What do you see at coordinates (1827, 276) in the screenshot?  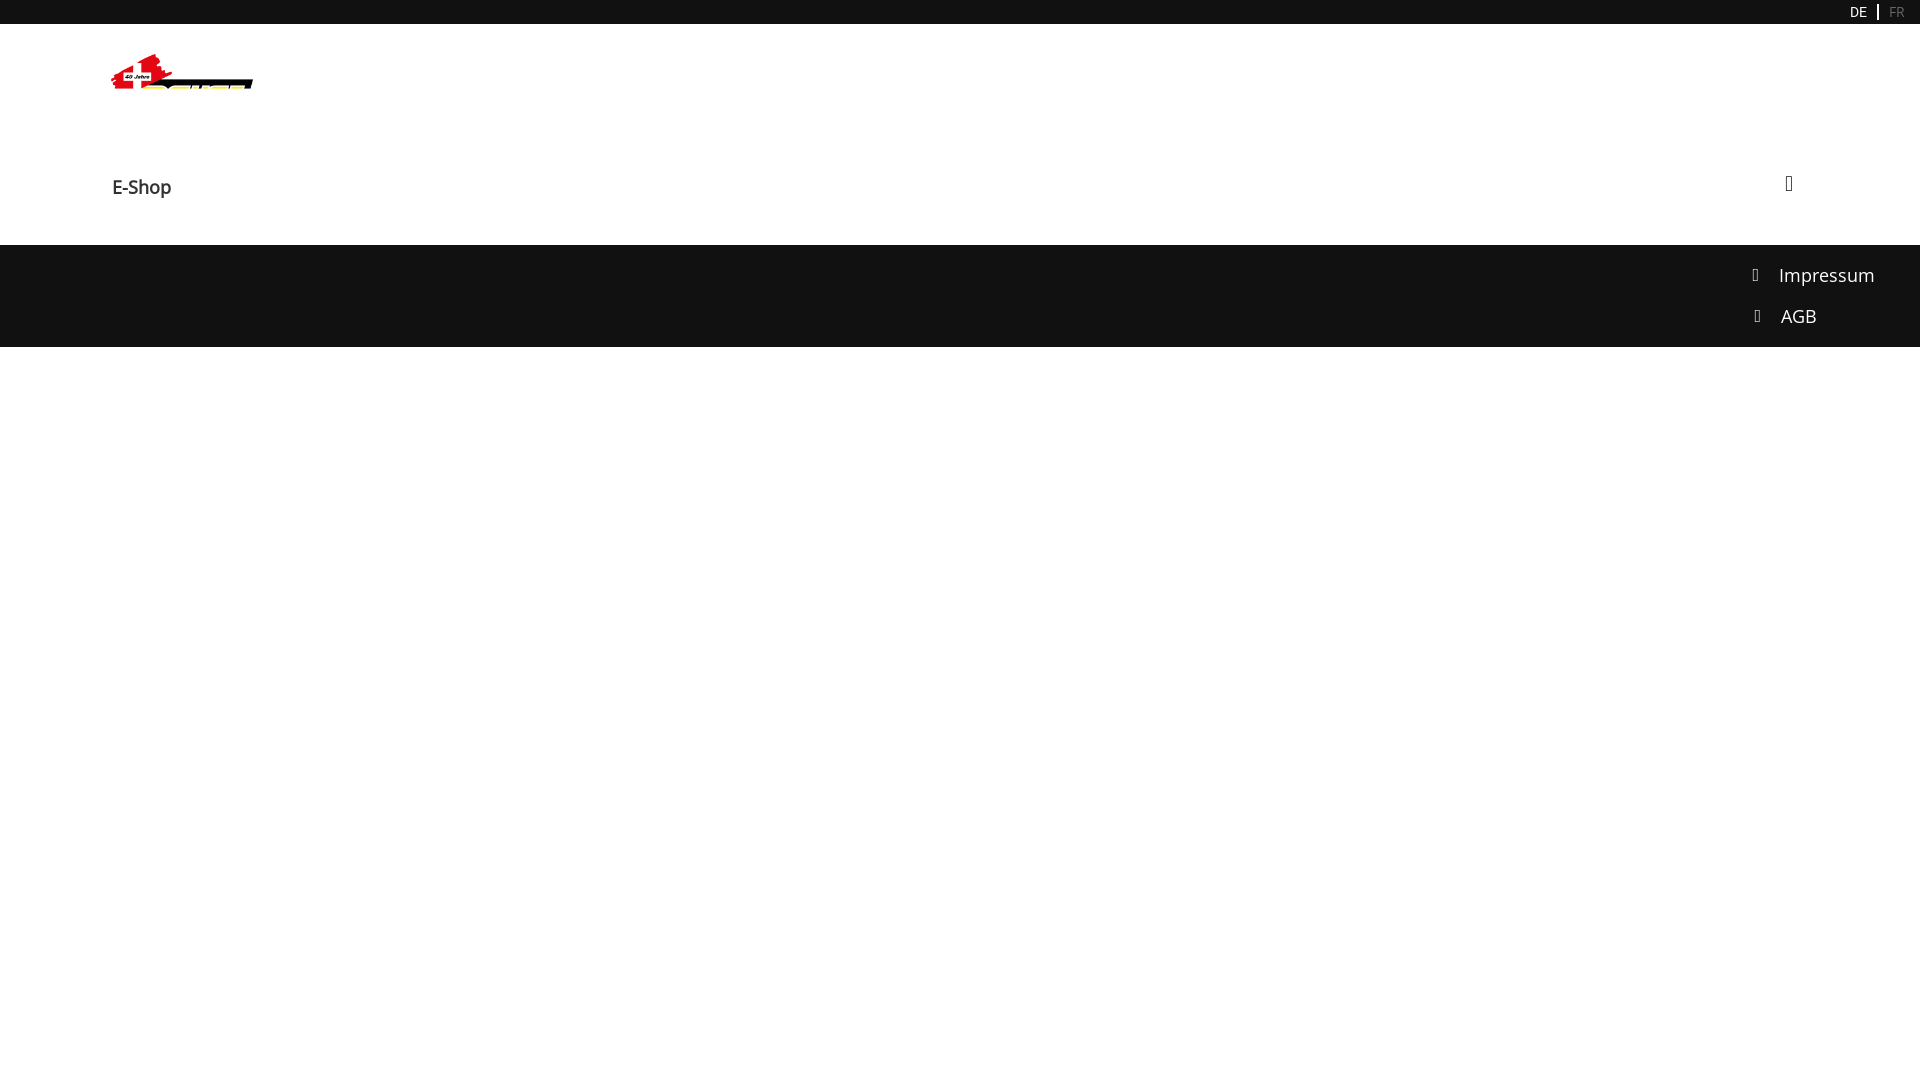 I see `Impressum` at bounding box center [1827, 276].